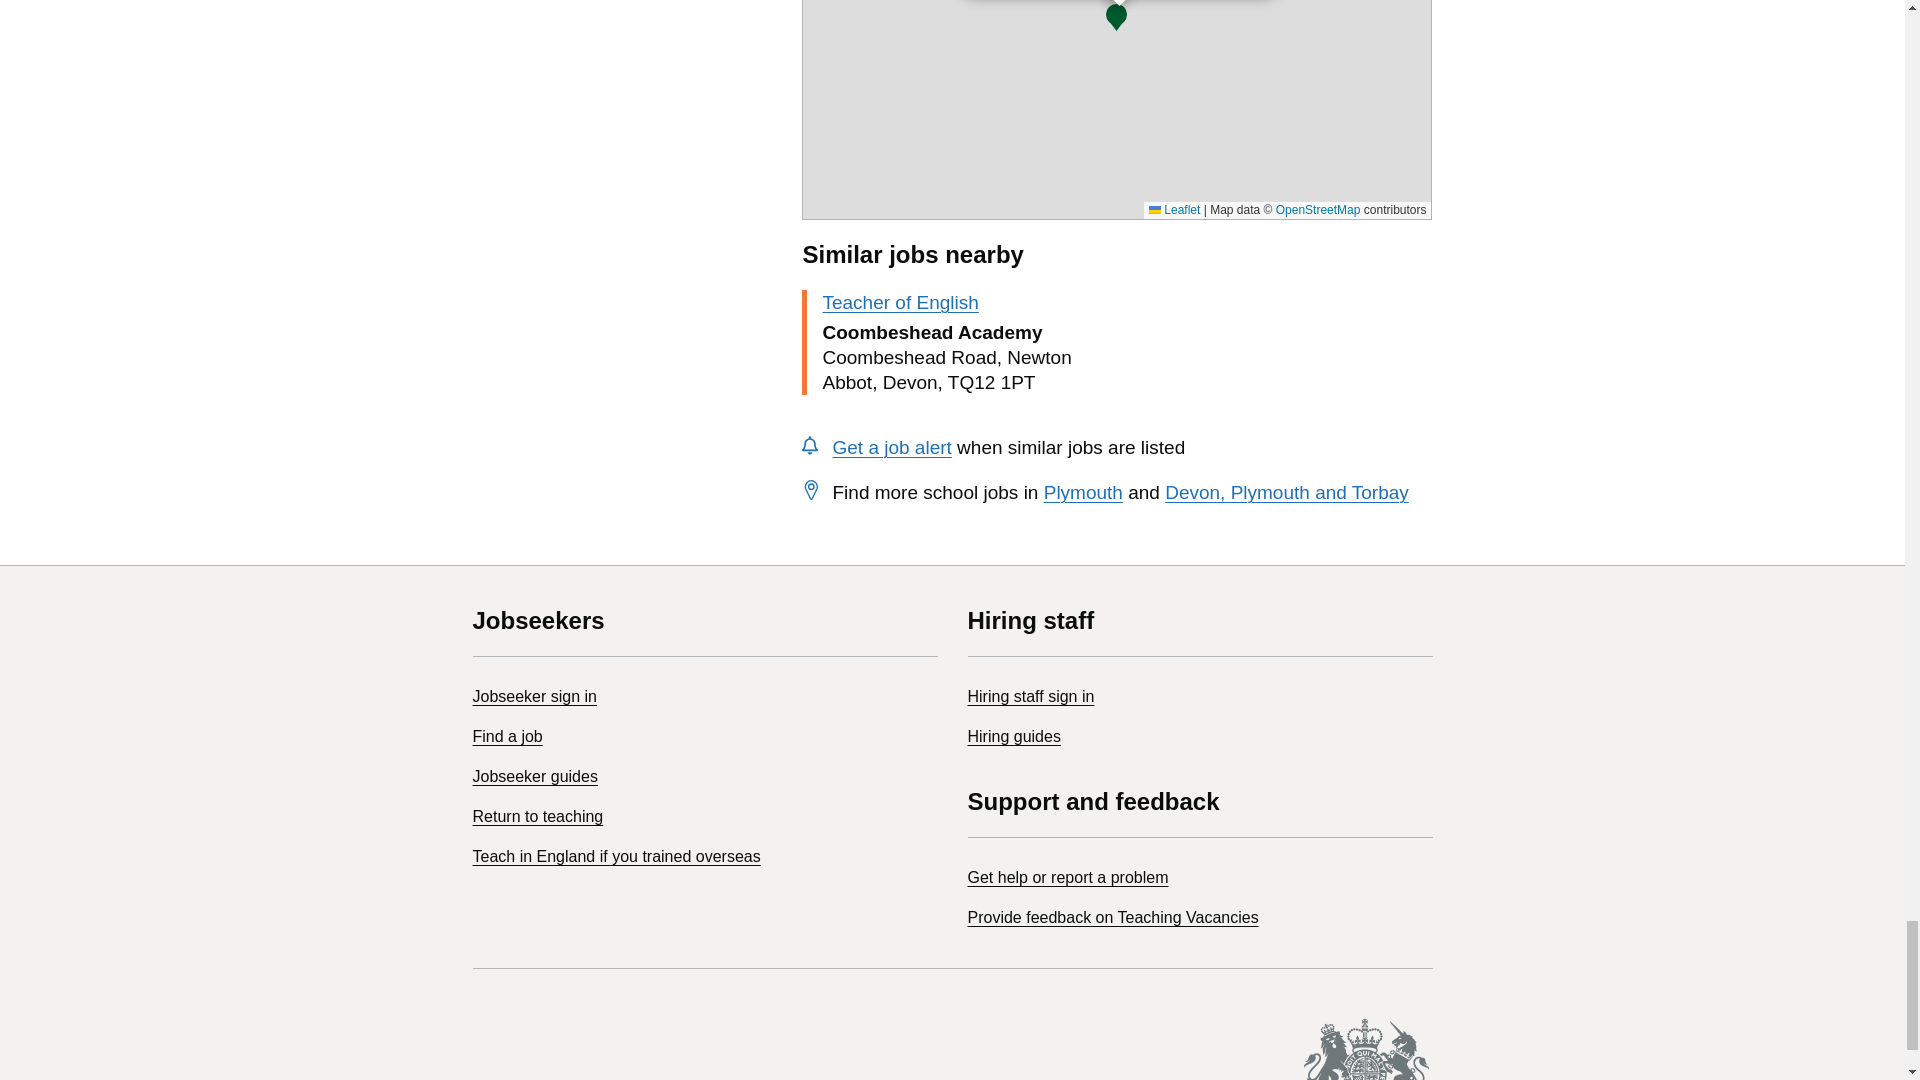 The height and width of the screenshot is (1080, 1920). What do you see at coordinates (506, 736) in the screenshot?
I see `Find a job` at bounding box center [506, 736].